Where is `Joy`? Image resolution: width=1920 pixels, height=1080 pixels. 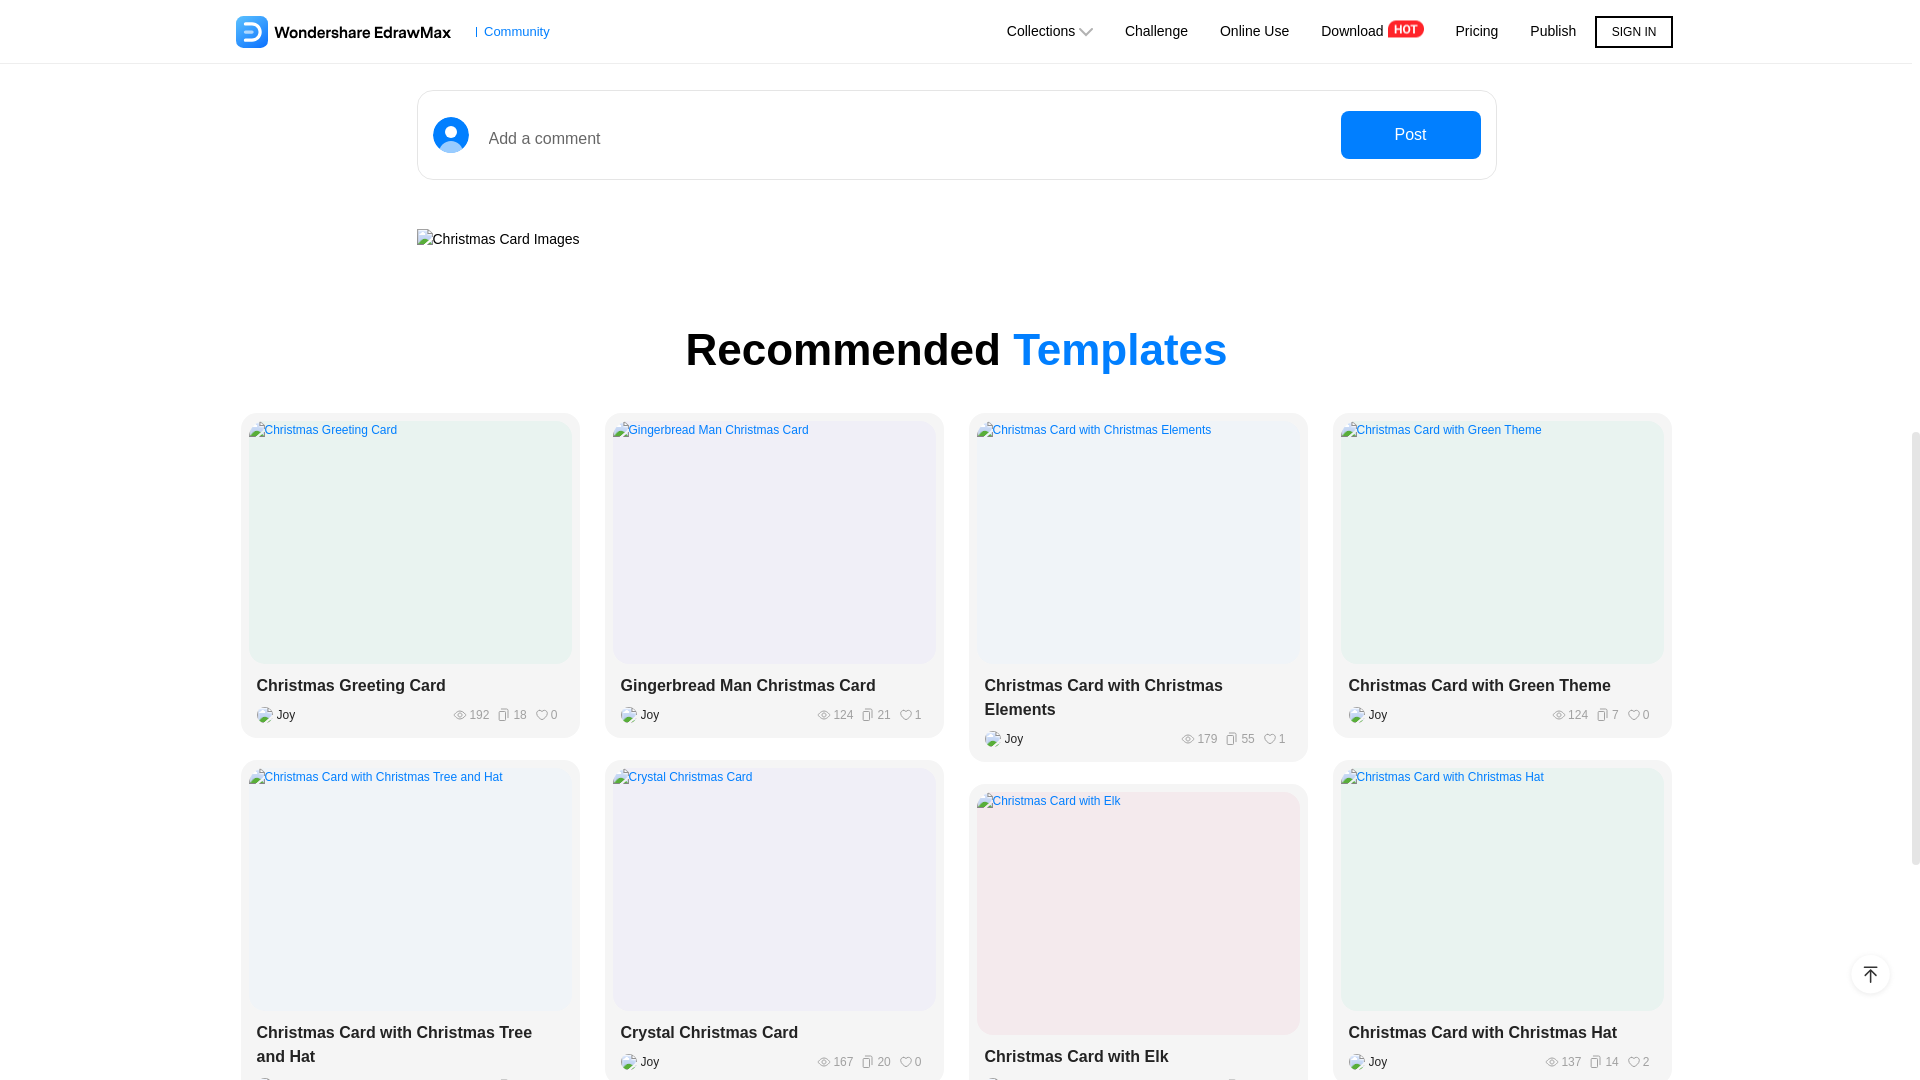
Joy is located at coordinates (1372, 1062).